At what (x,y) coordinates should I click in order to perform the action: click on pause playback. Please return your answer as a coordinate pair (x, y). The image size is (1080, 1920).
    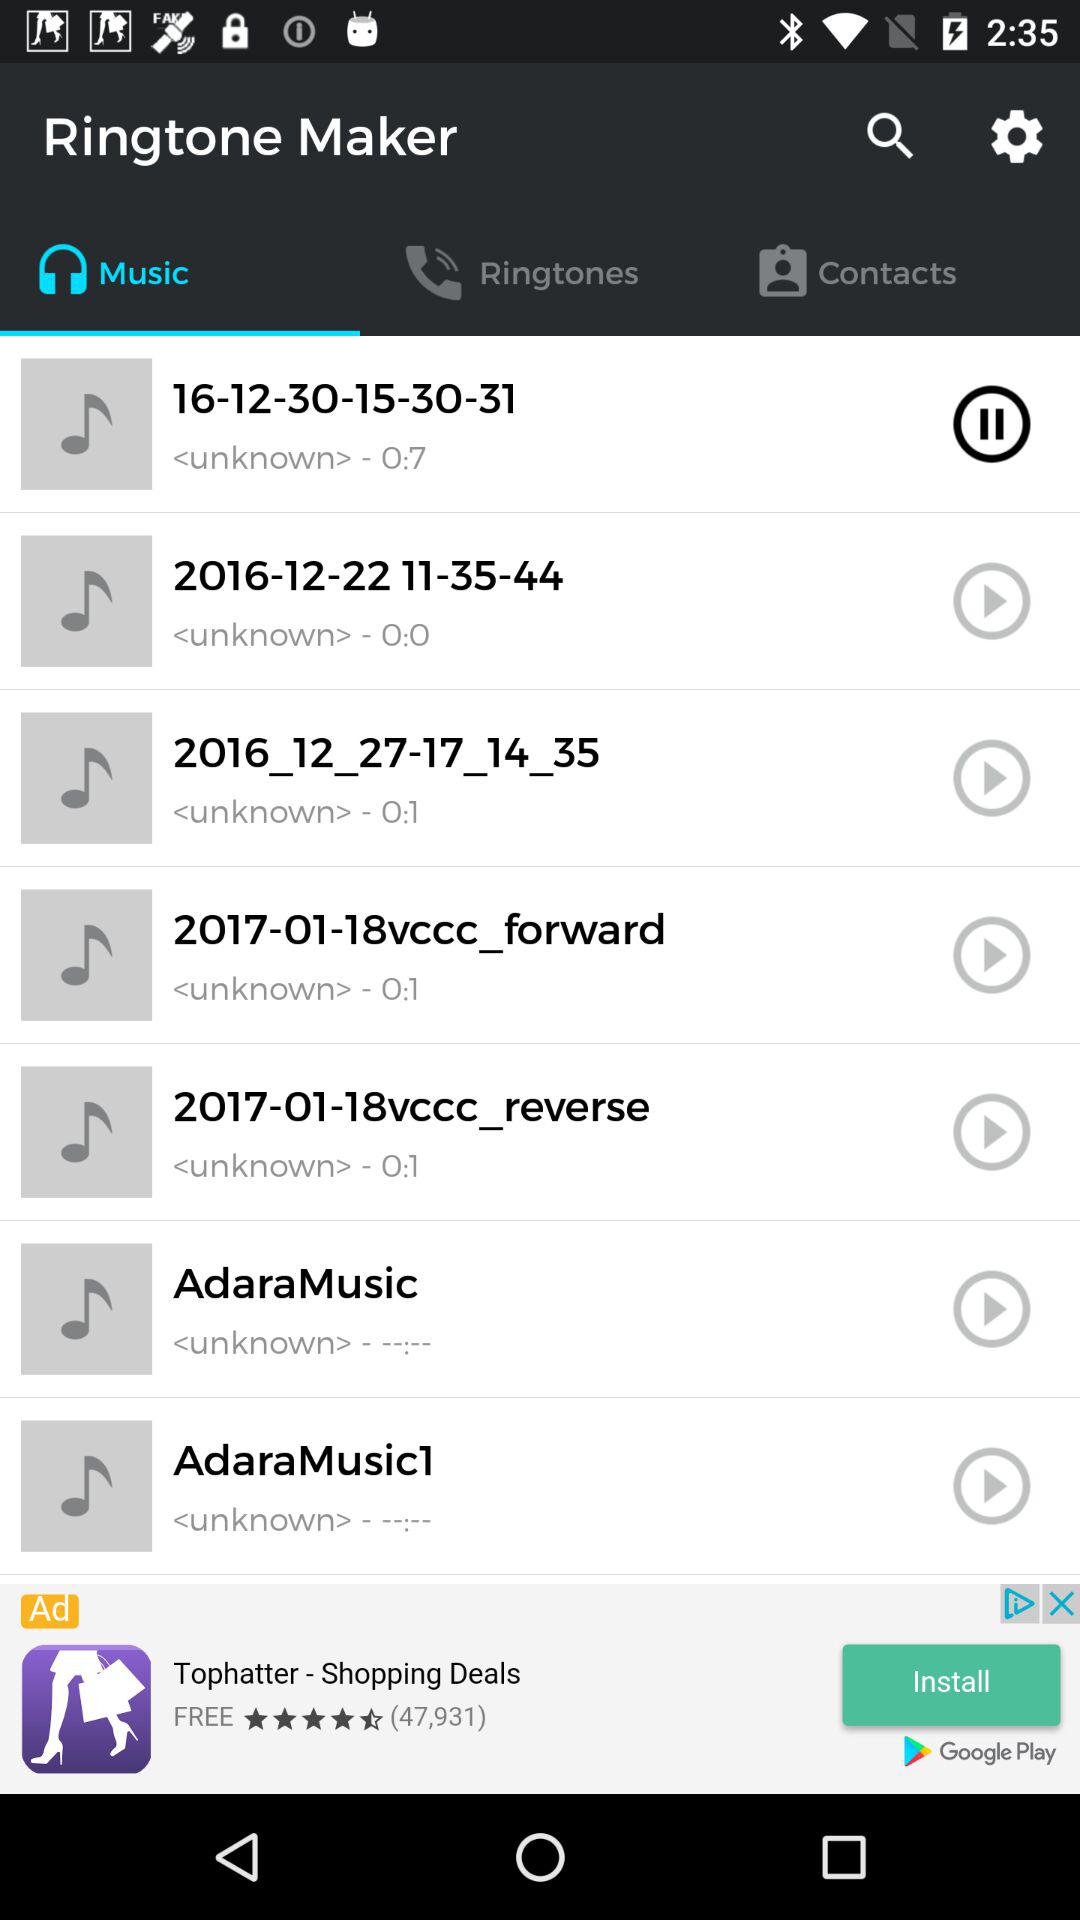
    Looking at the image, I should click on (992, 424).